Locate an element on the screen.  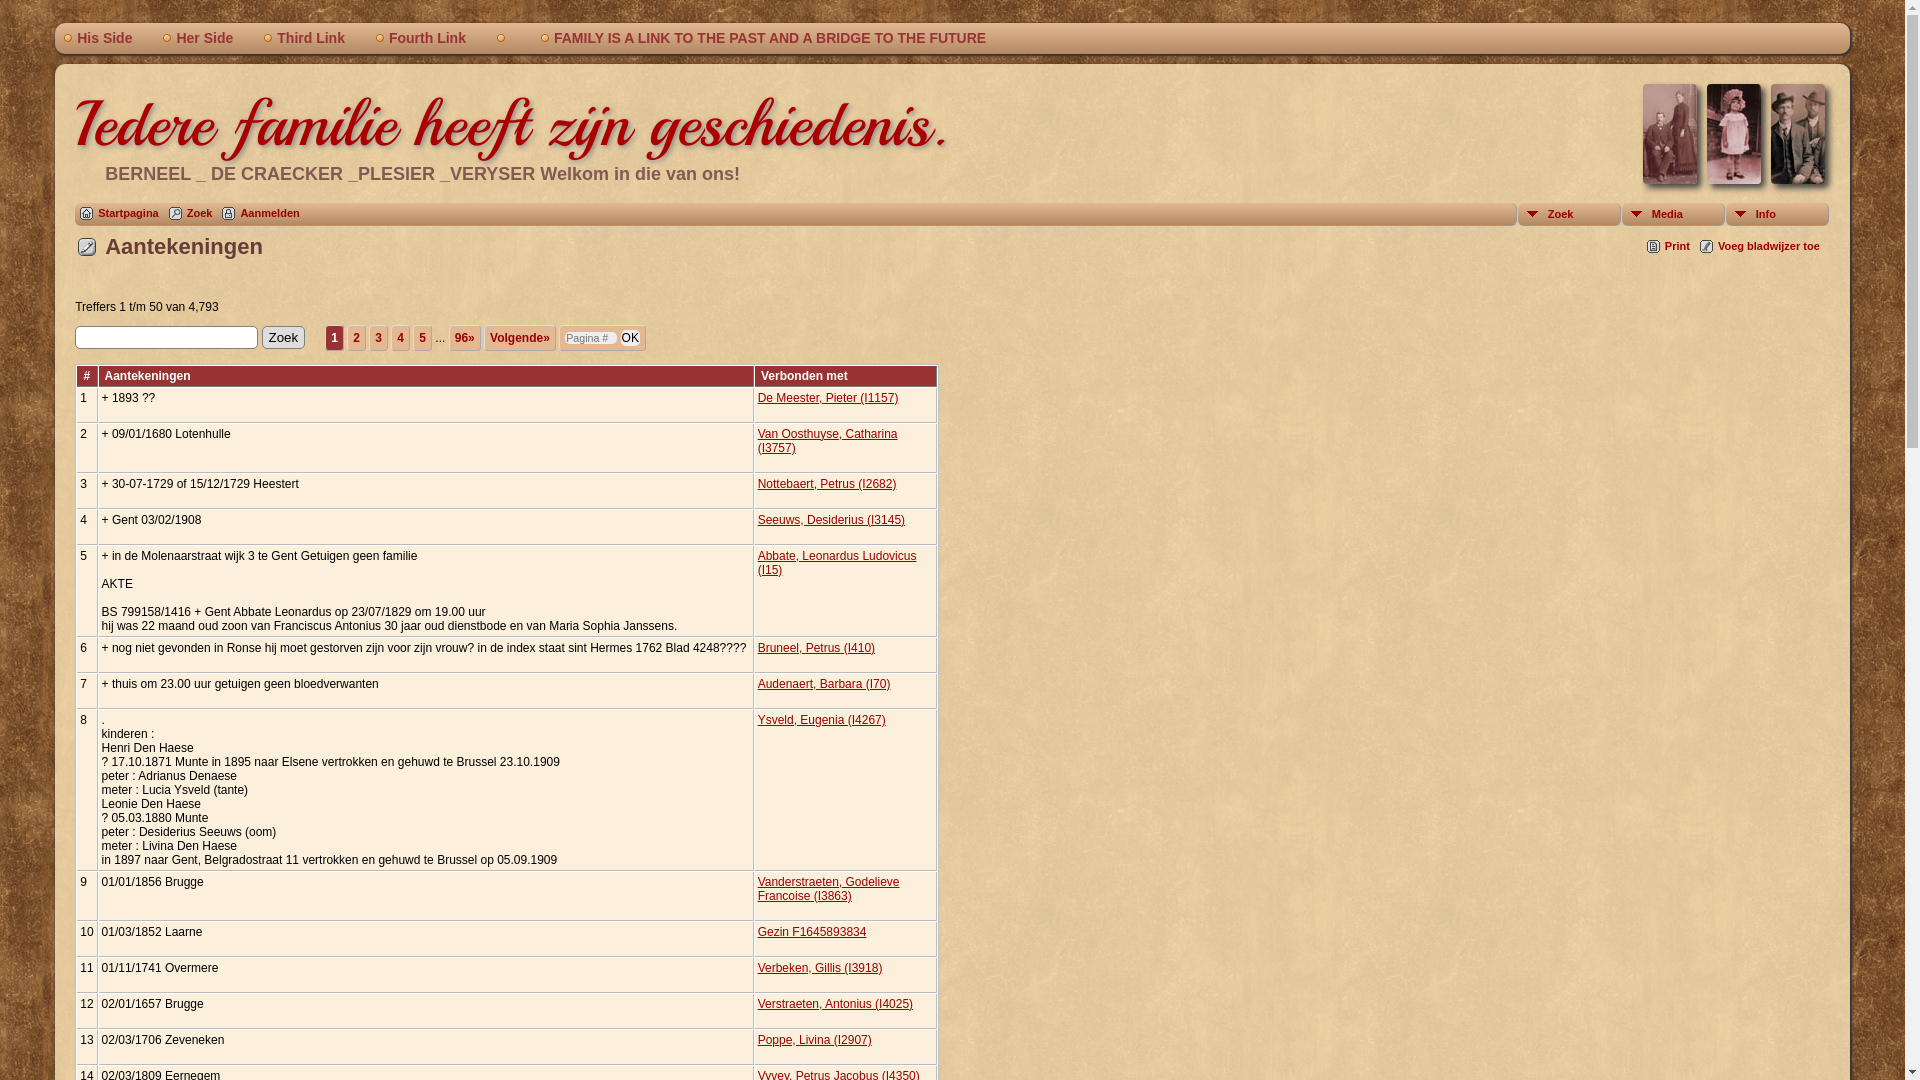
Gezin F1645893834 is located at coordinates (812, 932).